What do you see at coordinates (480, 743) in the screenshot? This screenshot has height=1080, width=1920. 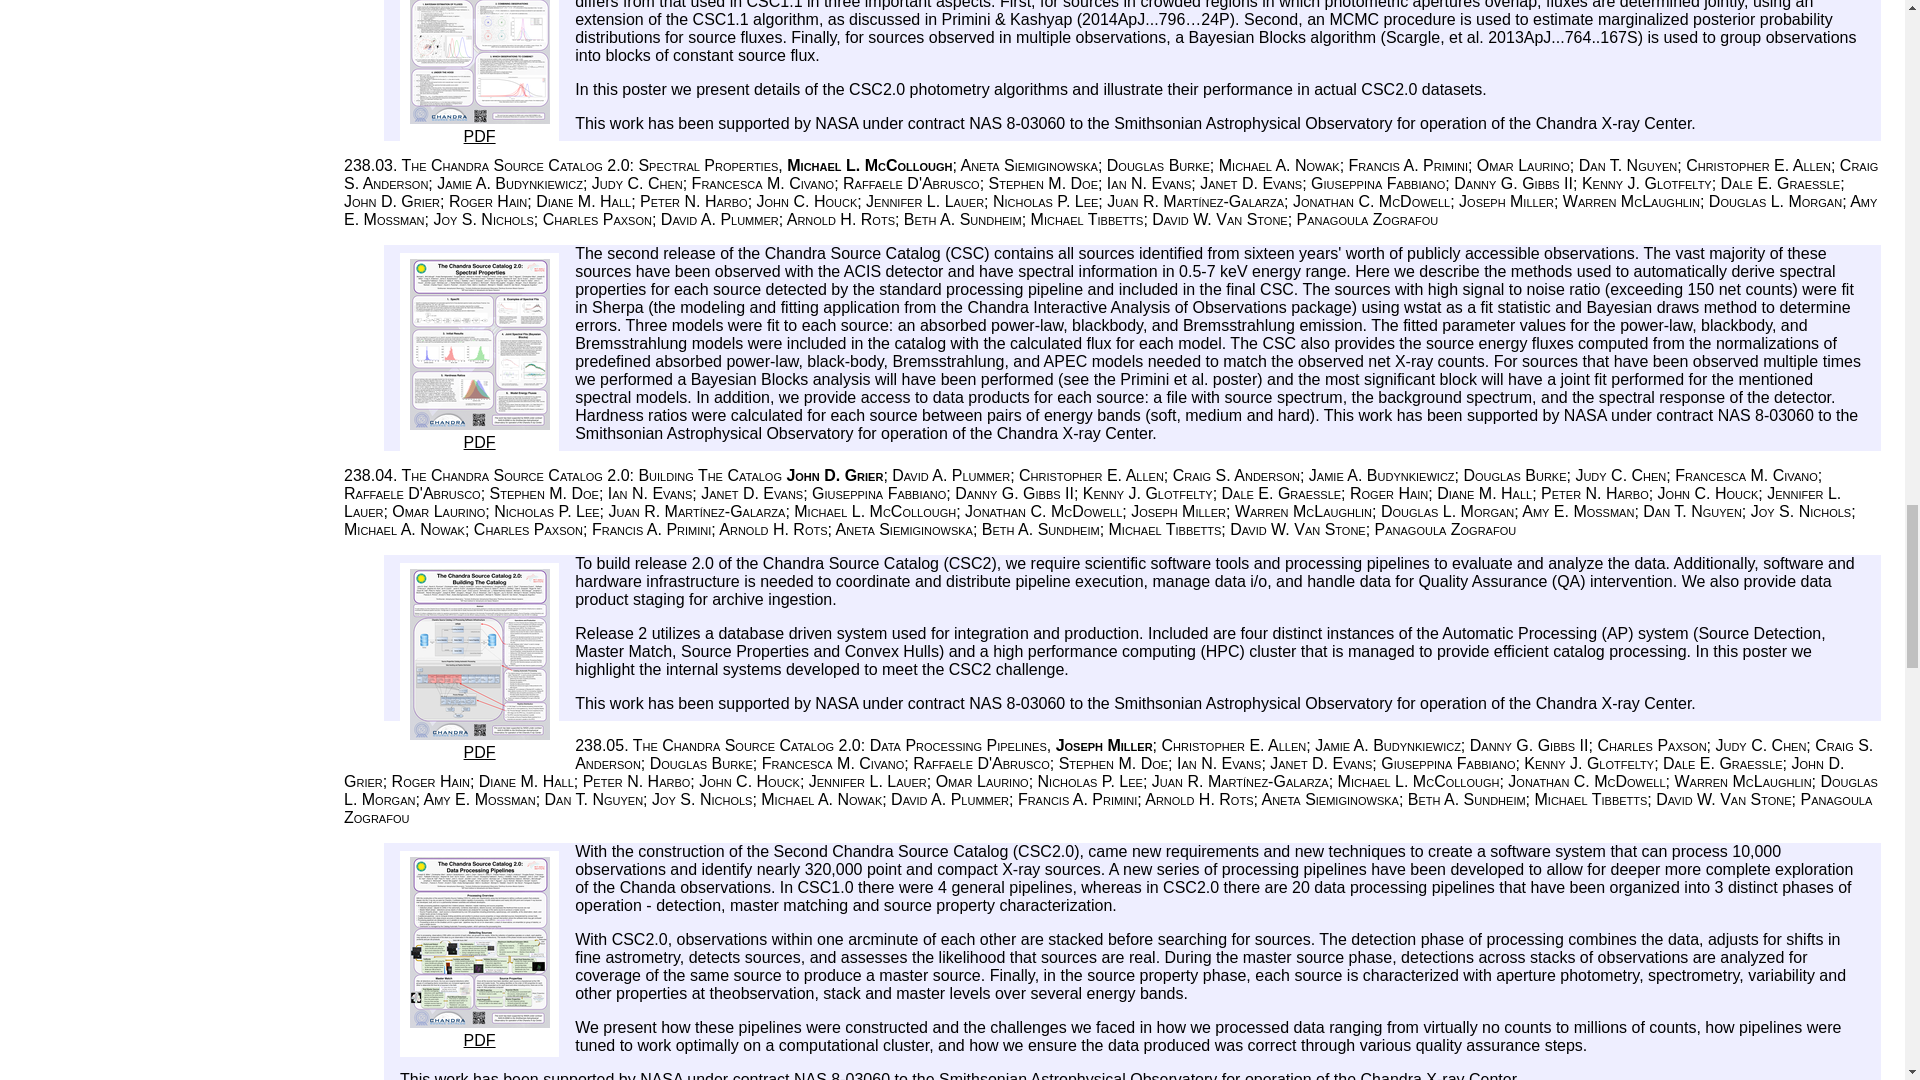 I see `PDF` at bounding box center [480, 743].